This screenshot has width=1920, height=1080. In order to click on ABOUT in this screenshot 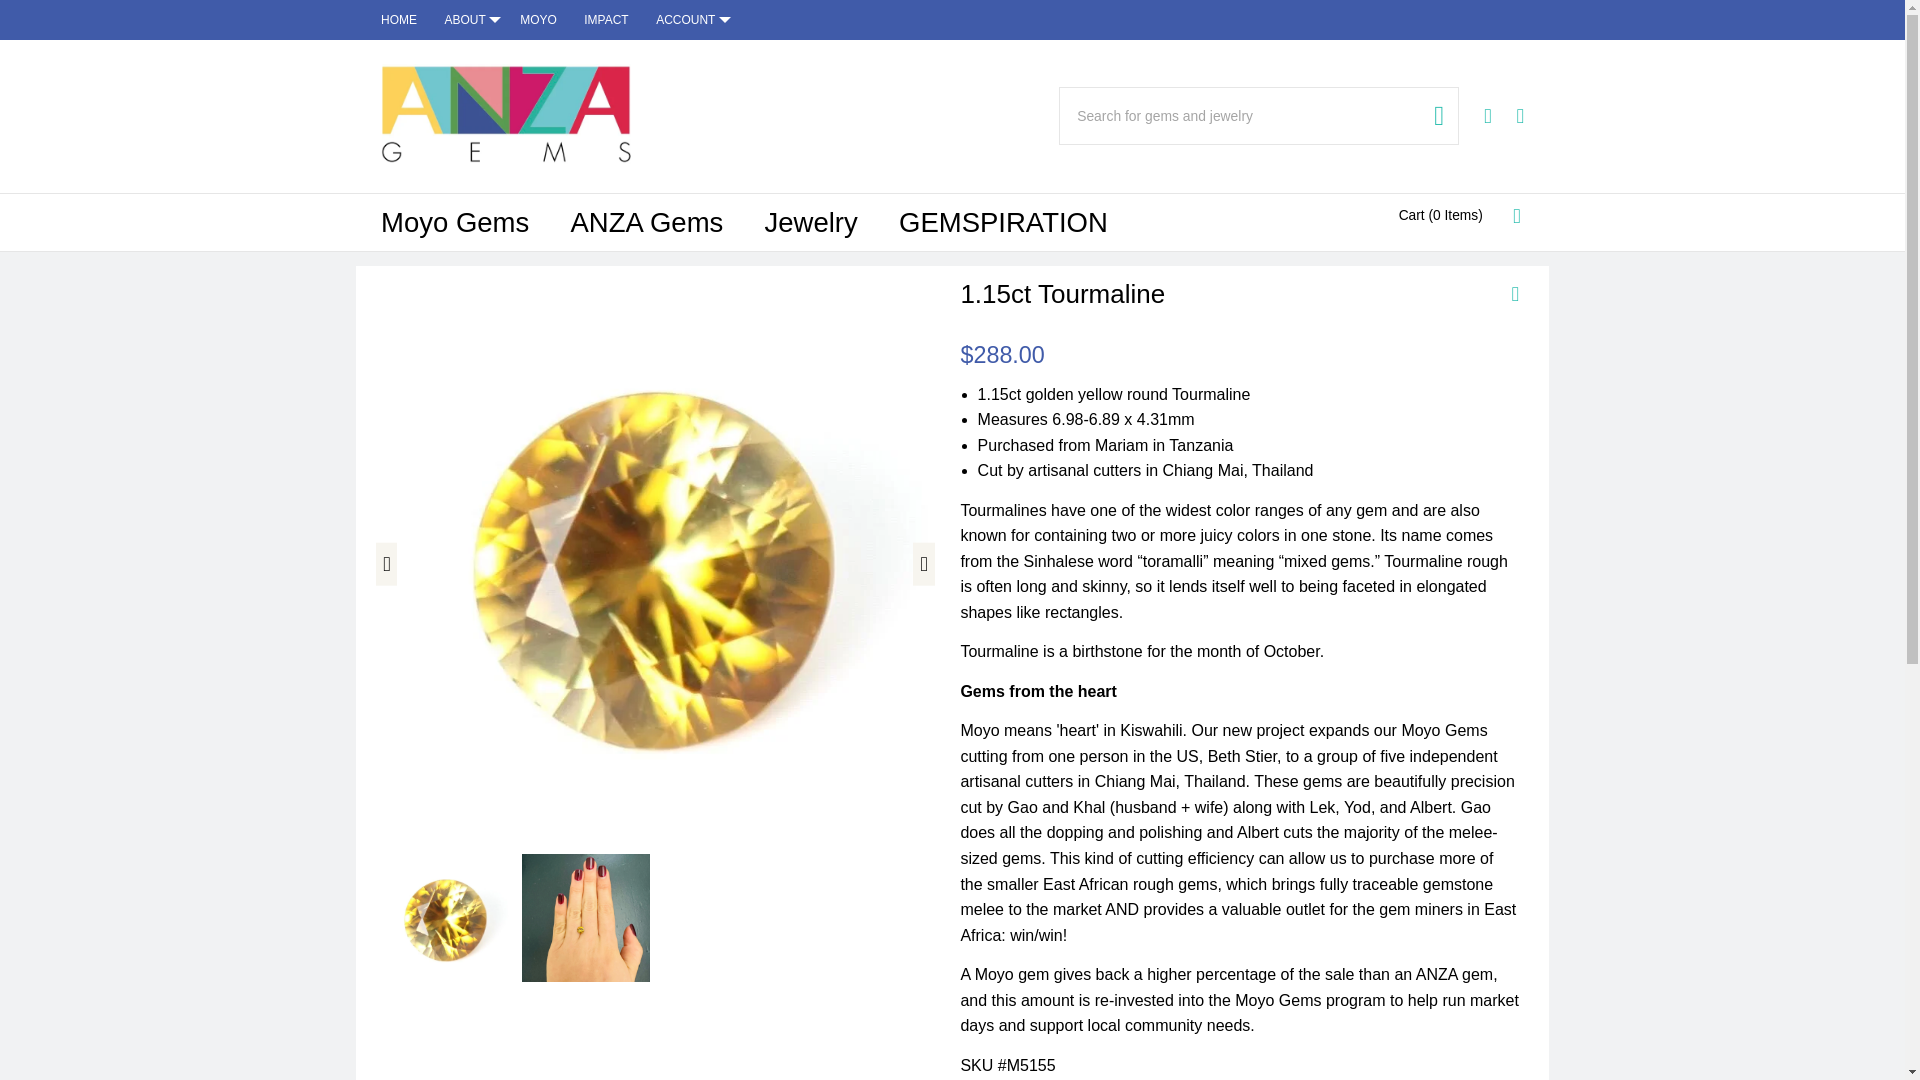, I will do `click(468, 20)`.